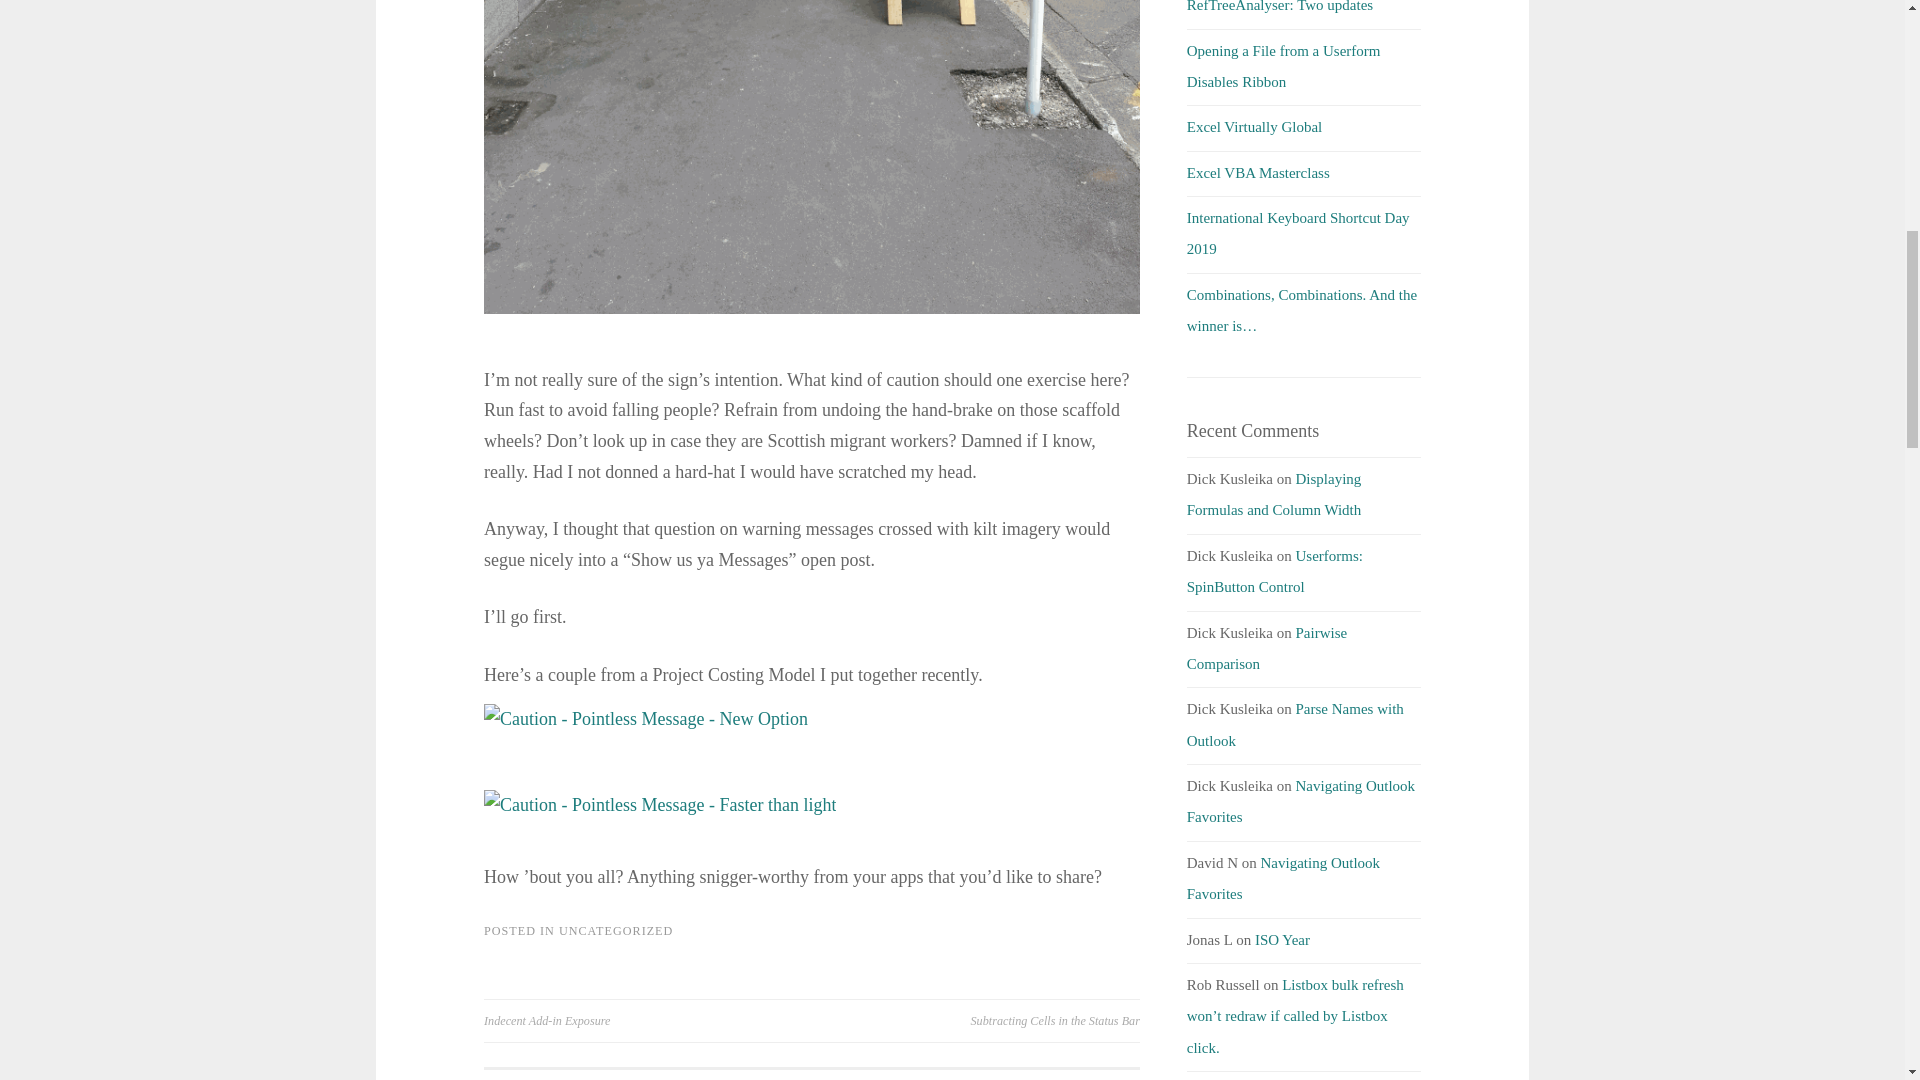 The width and height of the screenshot is (1920, 1080). Describe the element at coordinates (1274, 494) in the screenshot. I see `Displaying Formulas and Column Width` at that location.